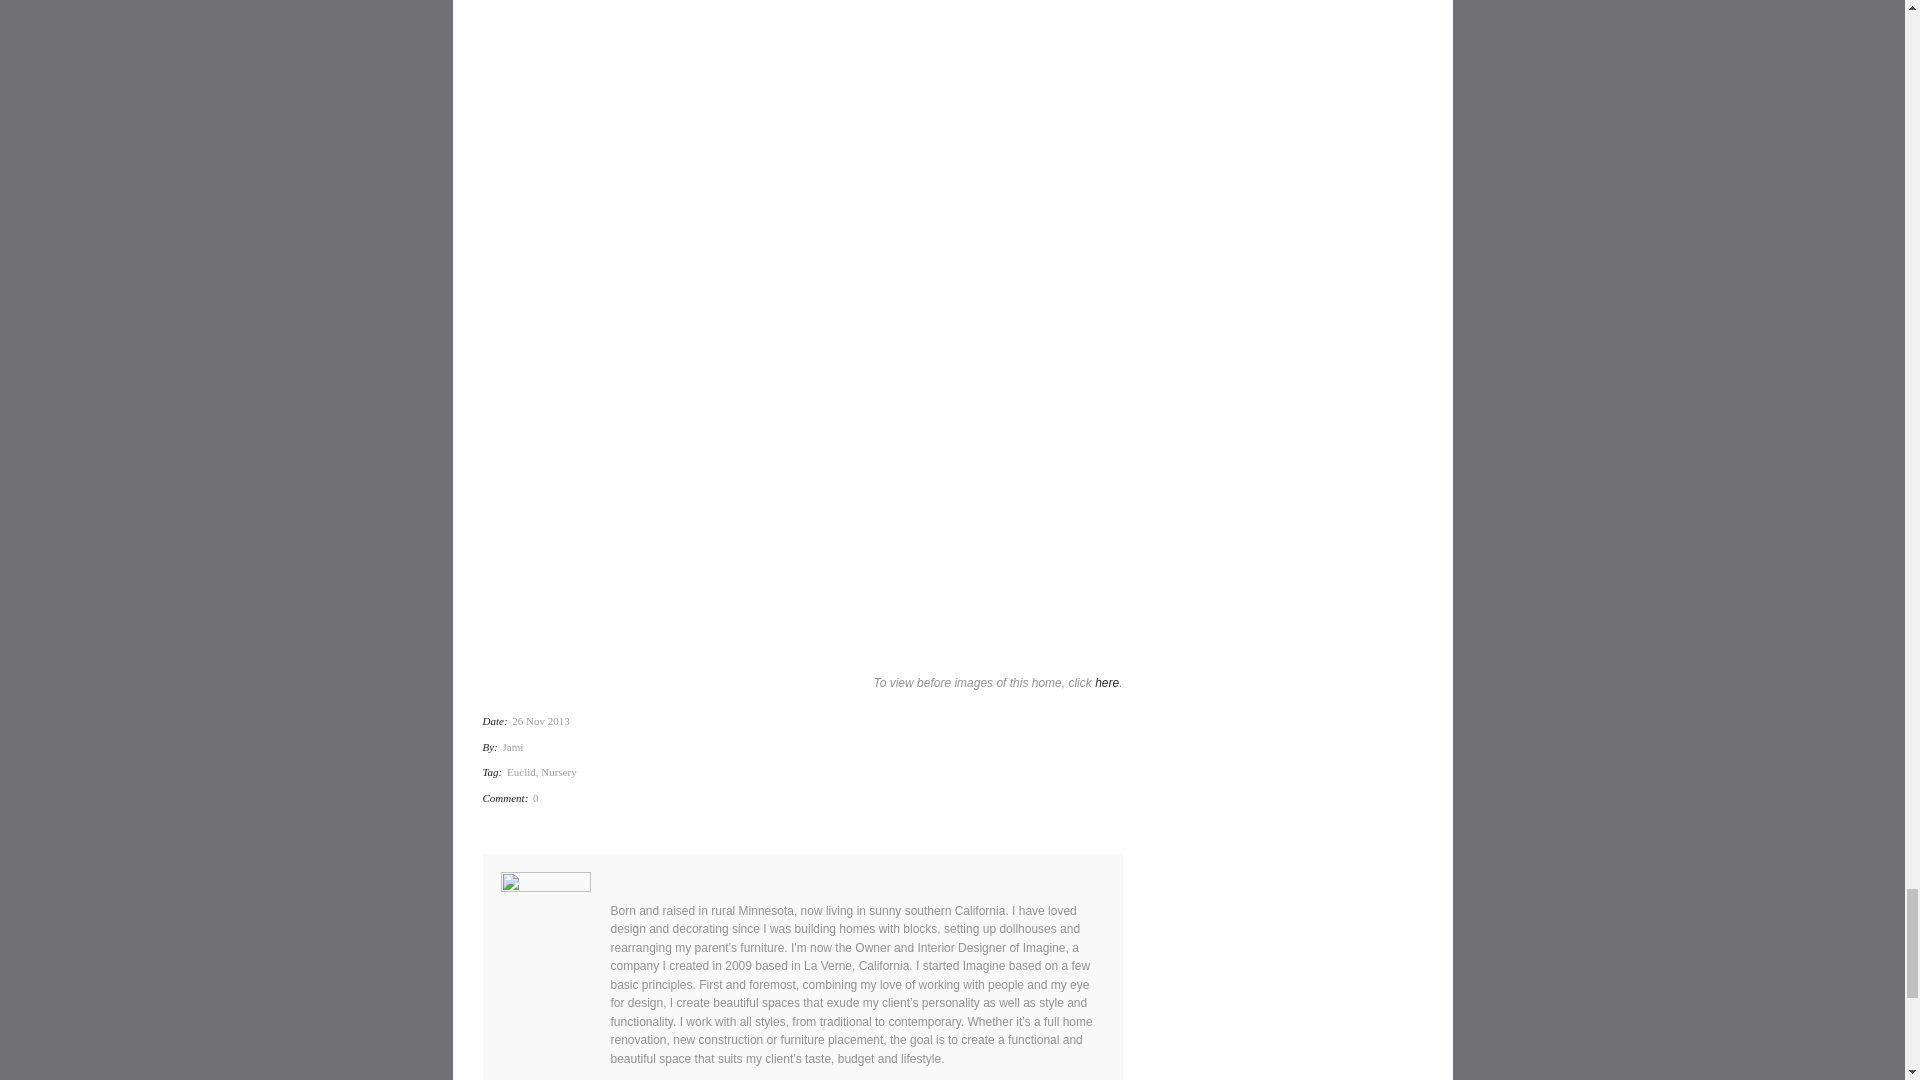  I want to click on Jami, so click(514, 746).